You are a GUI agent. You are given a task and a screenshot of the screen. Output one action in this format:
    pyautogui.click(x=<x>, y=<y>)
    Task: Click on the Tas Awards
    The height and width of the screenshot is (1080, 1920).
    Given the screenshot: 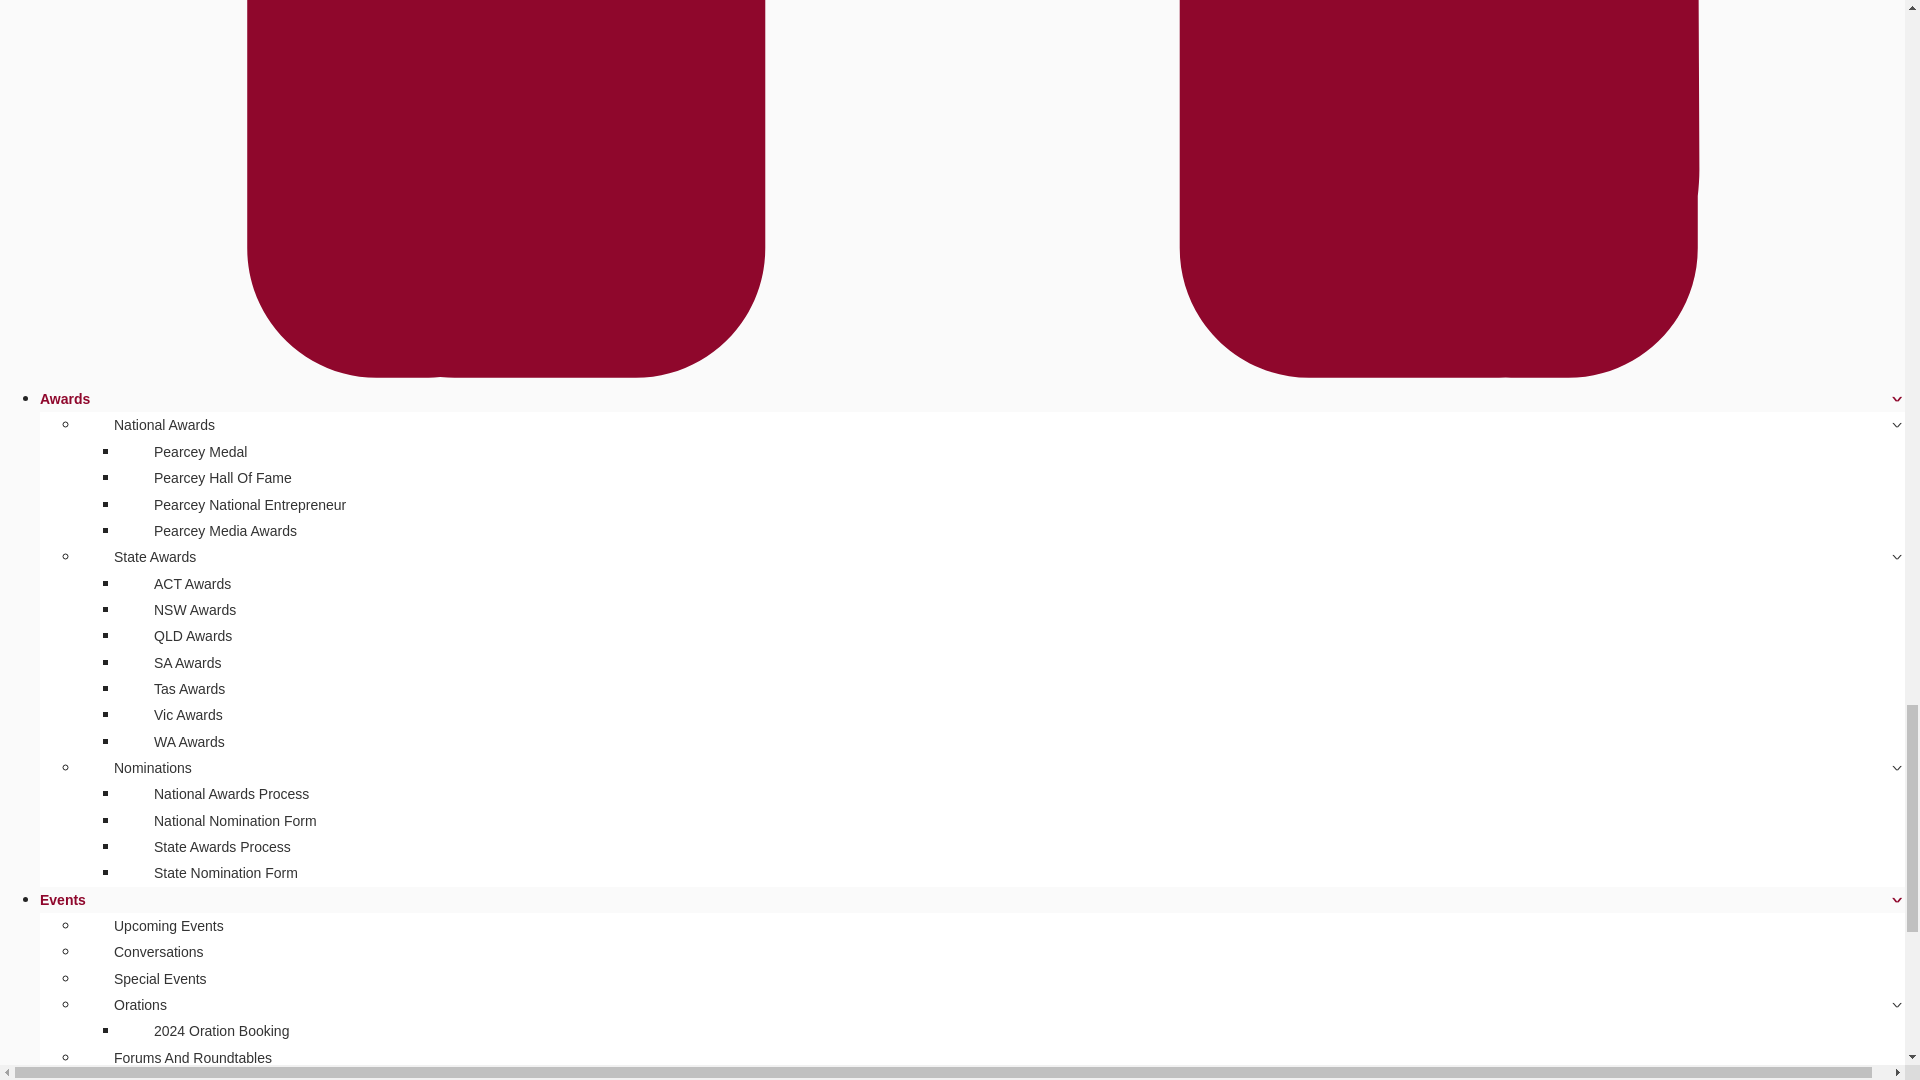 What is the action you would take?
    pyautogui.click(x=189, y=688)
    